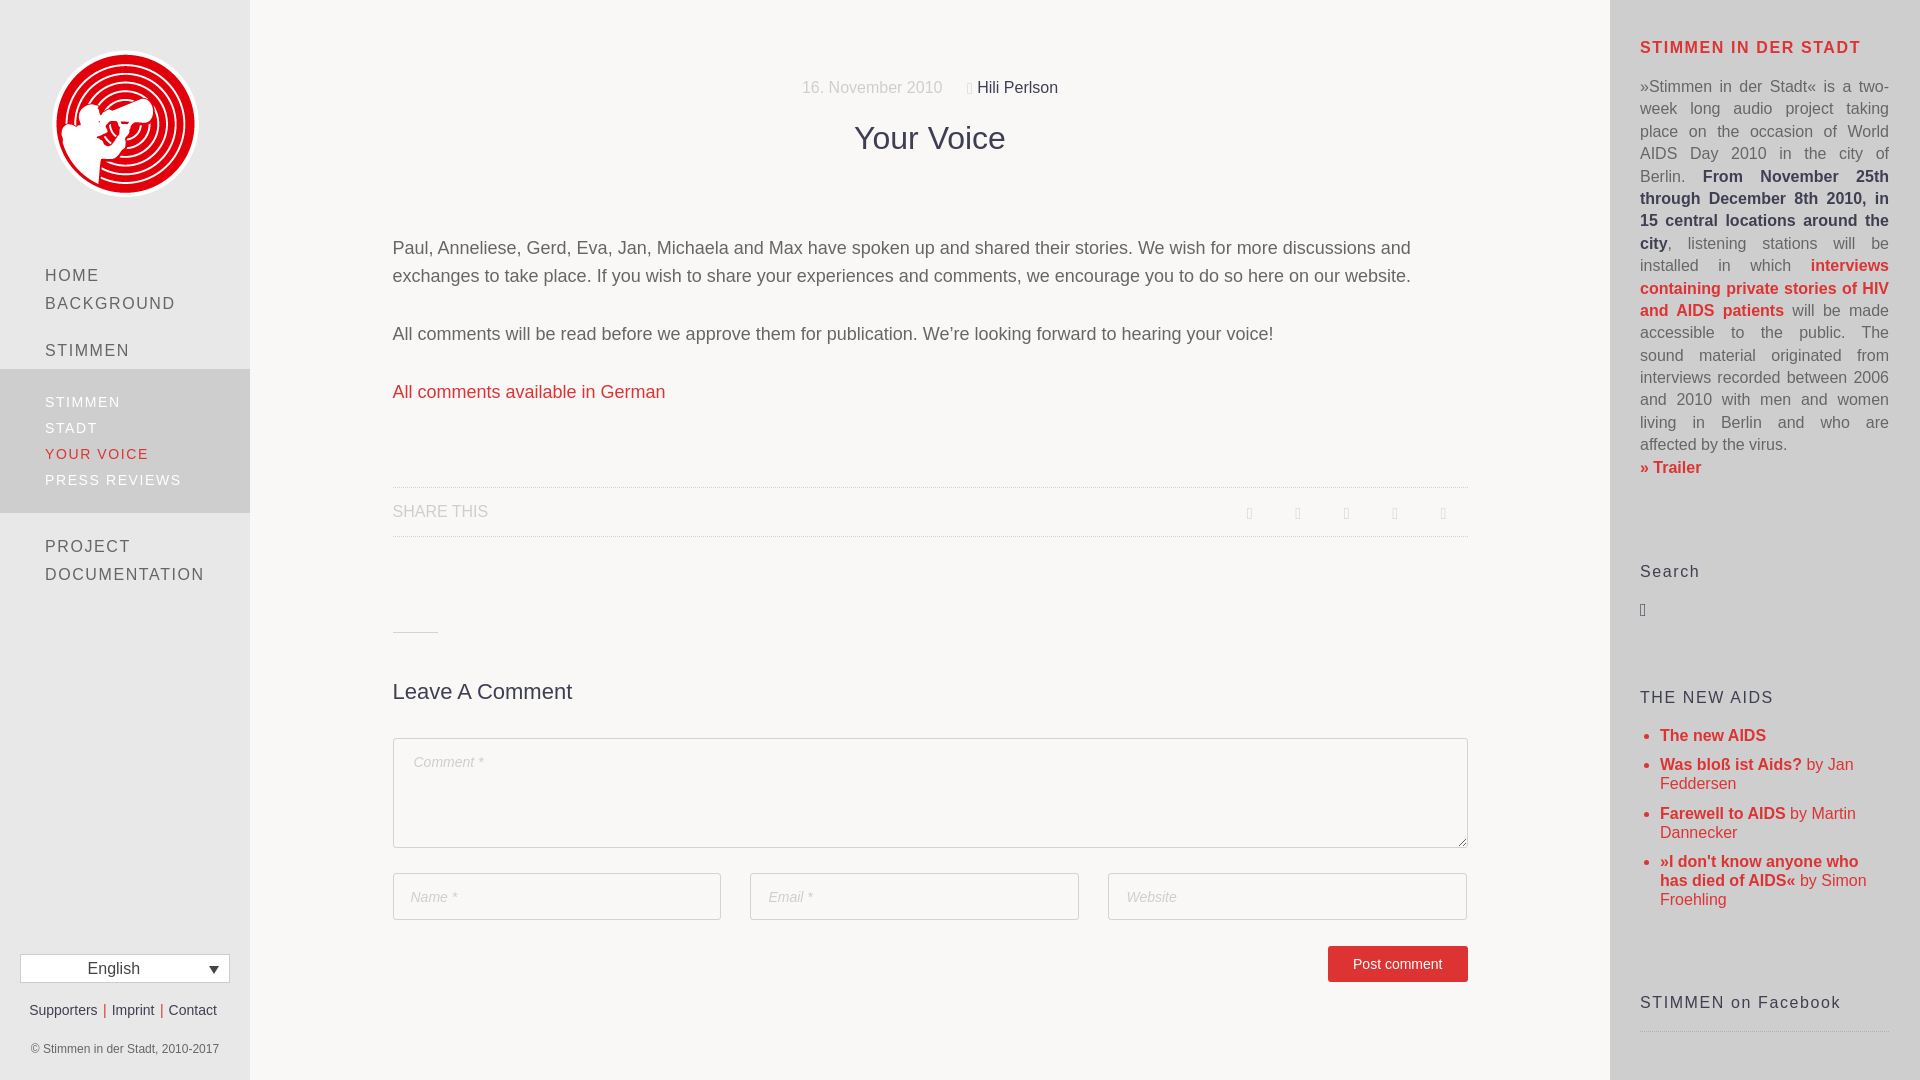 Image resolution: width=1920 pixels, height=1080 pixels. I want to click on Contact, so click(192, 1010).